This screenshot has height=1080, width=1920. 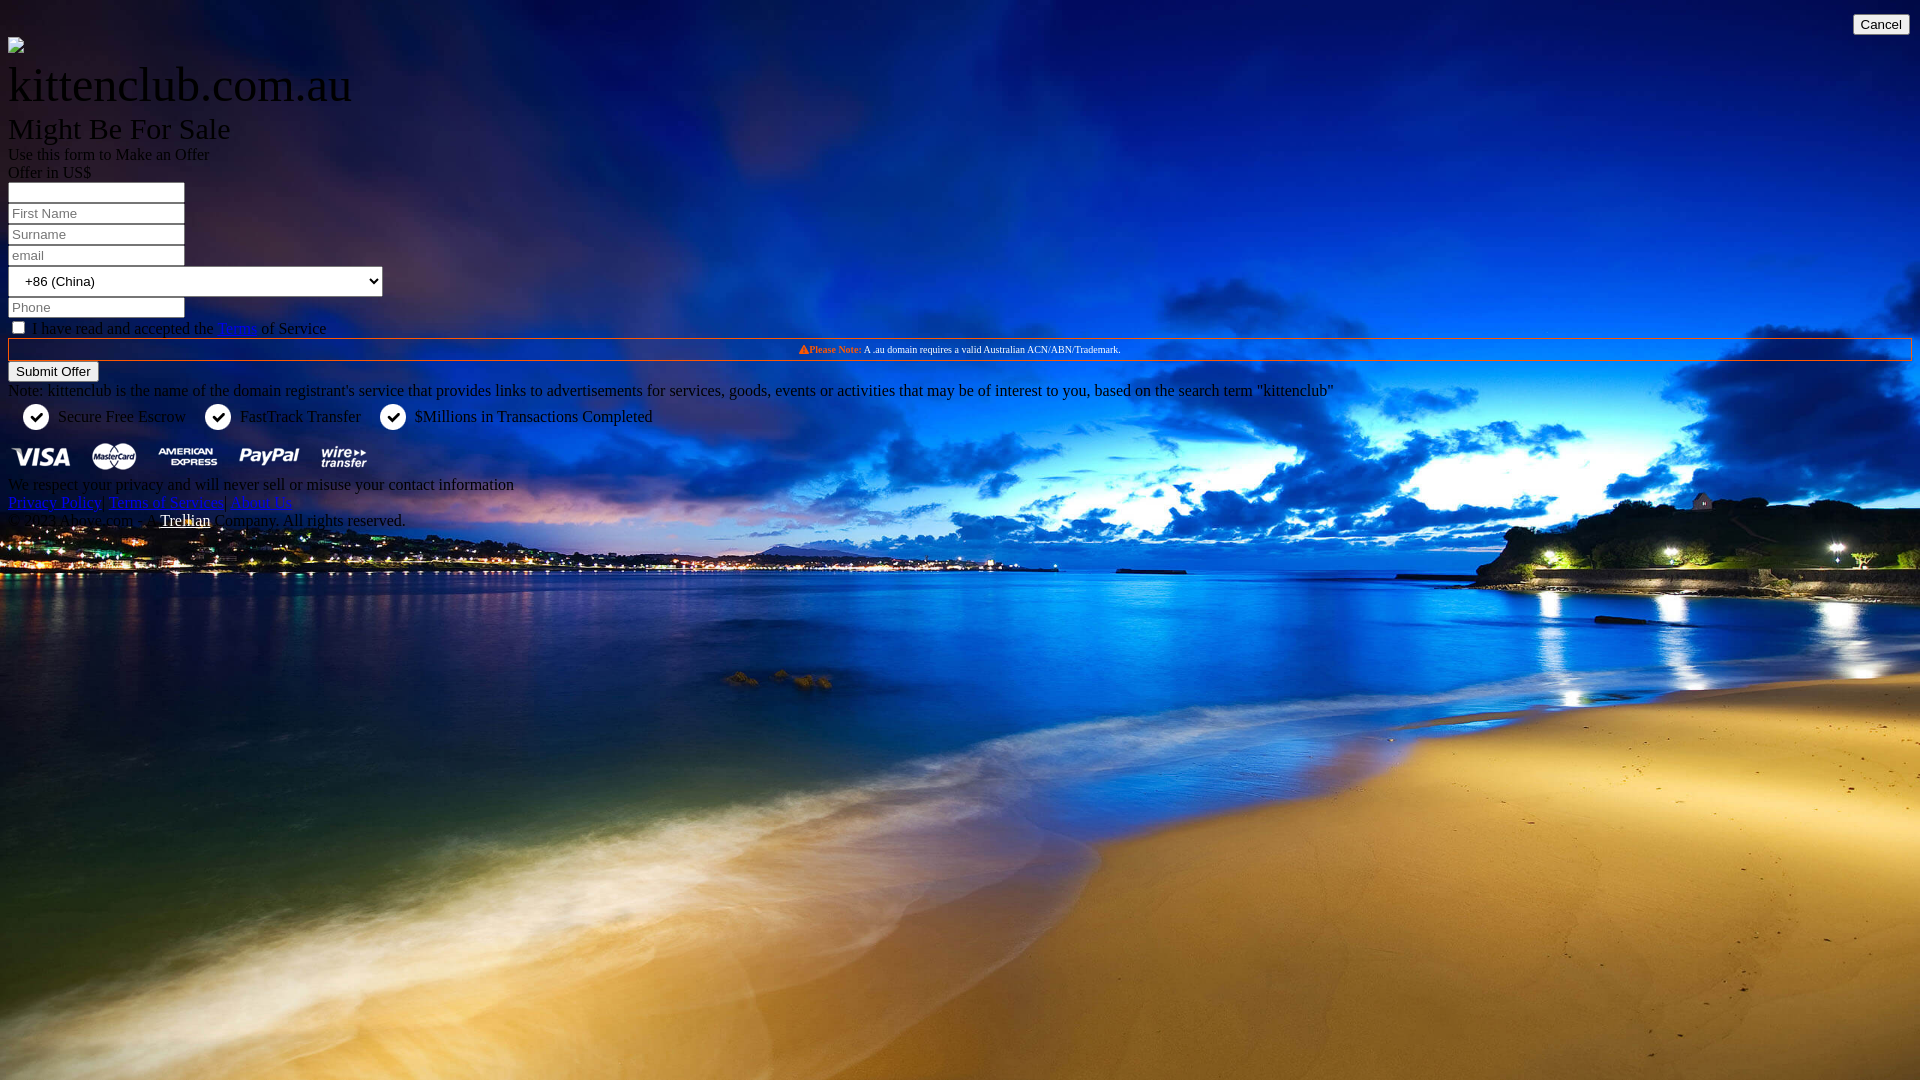 I want to click on Trellian, so click(x=185, y=520).